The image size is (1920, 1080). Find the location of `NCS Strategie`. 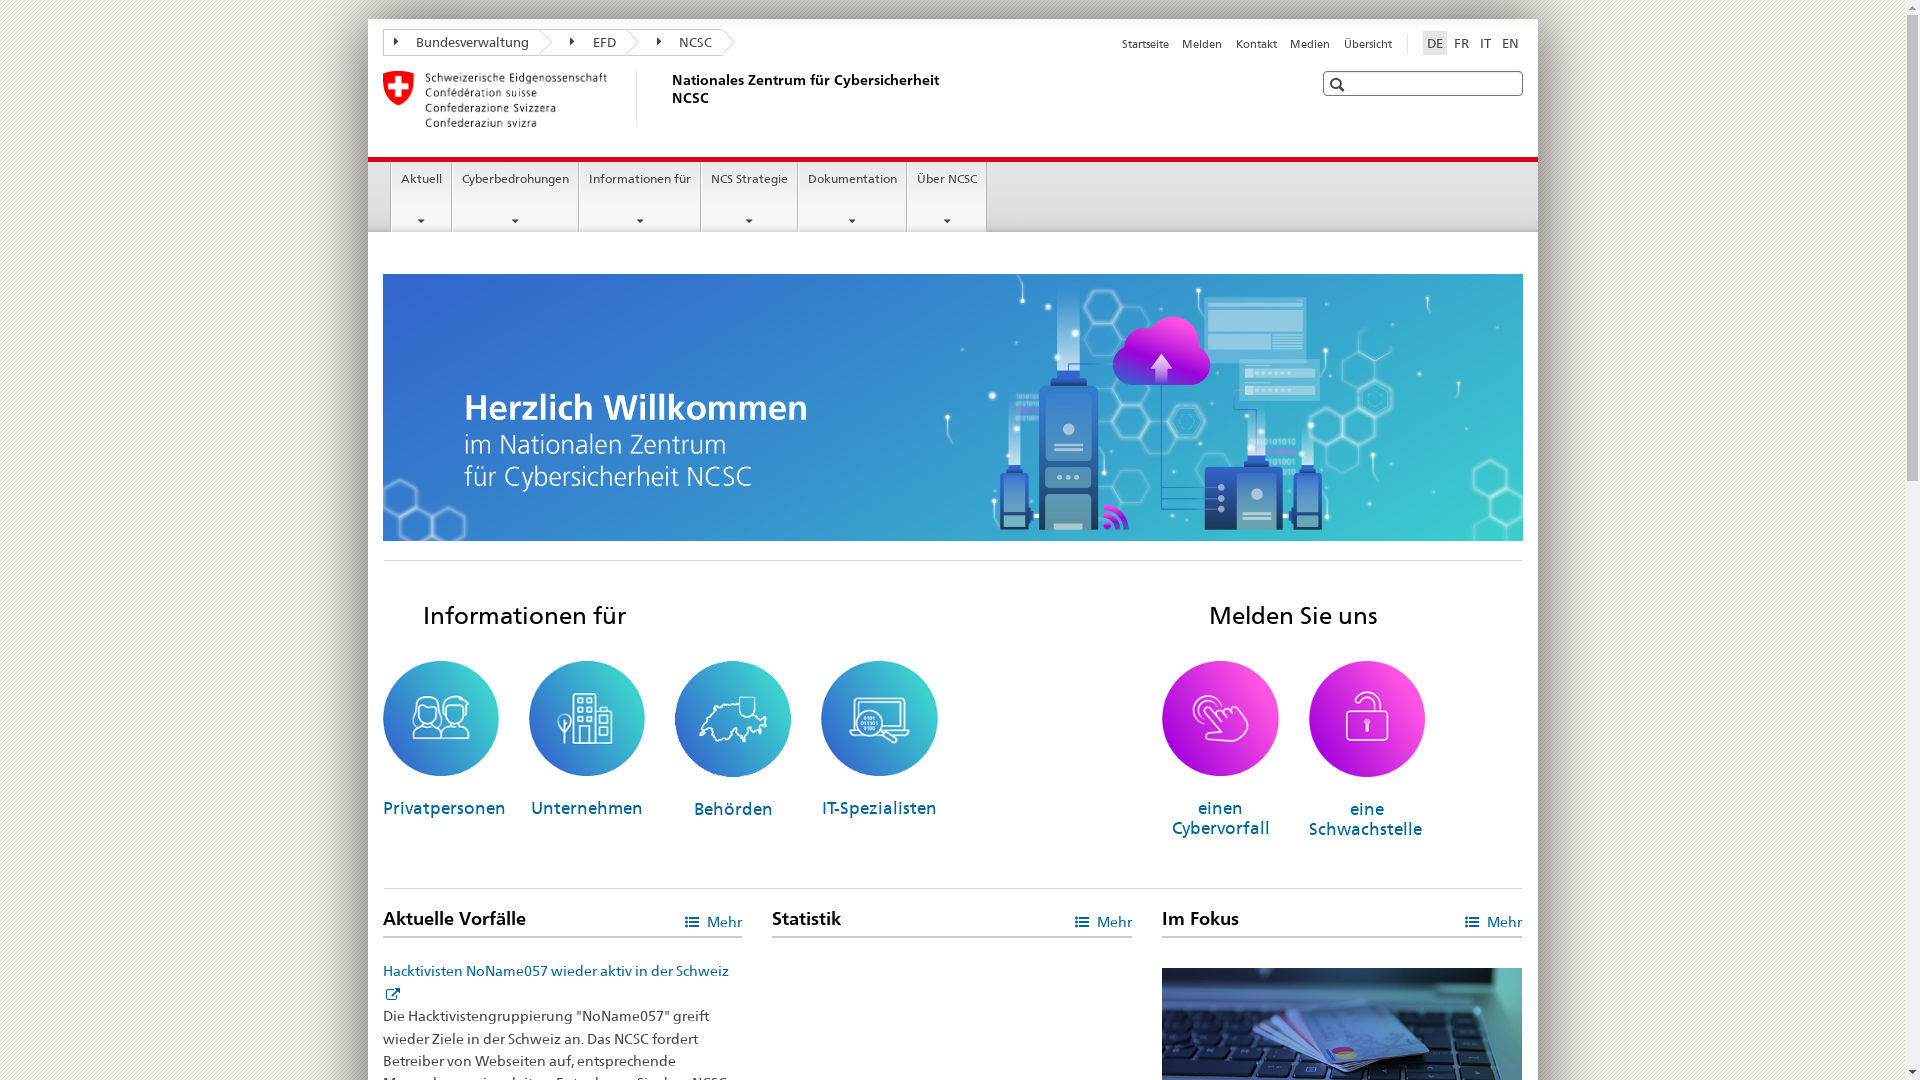

NCS Strategie is located at coordinates (750, 197).